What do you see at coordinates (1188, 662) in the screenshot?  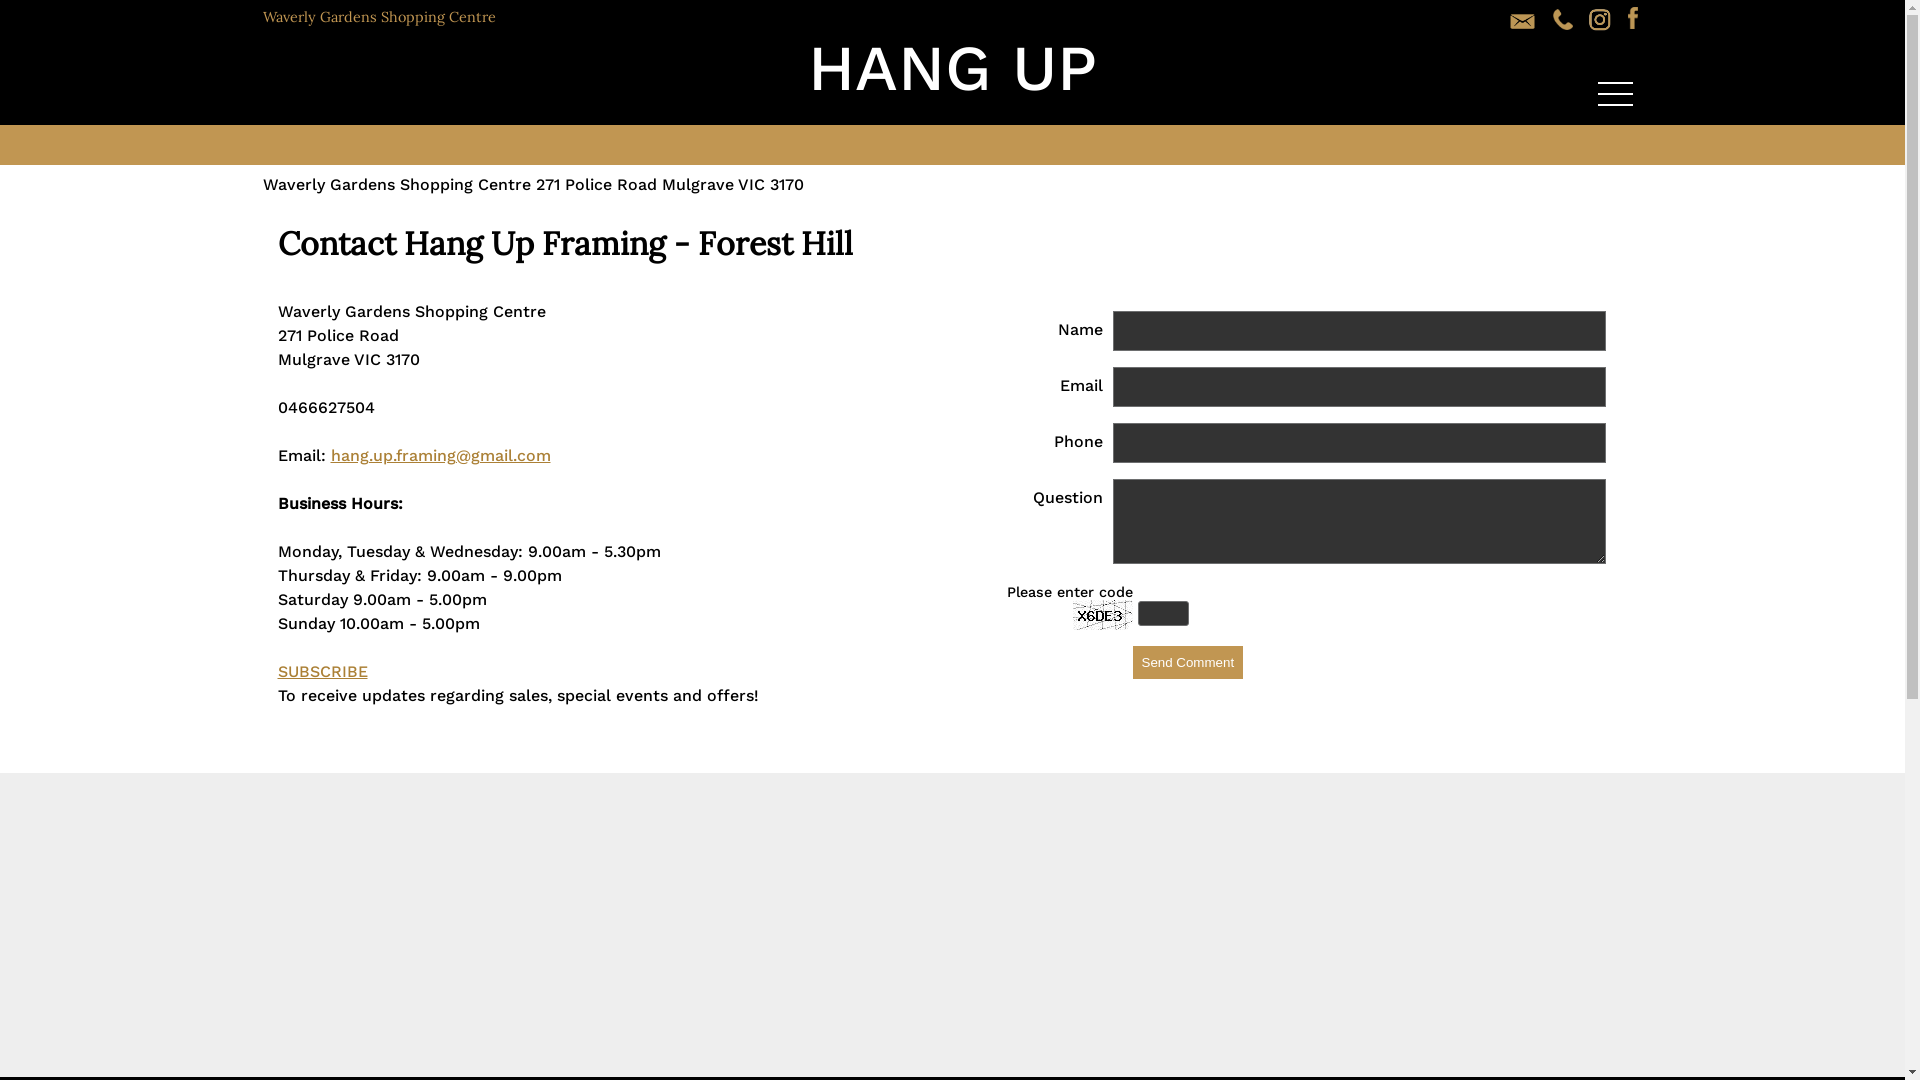 I see `Send Comment` at bounding box center [1188, 662].